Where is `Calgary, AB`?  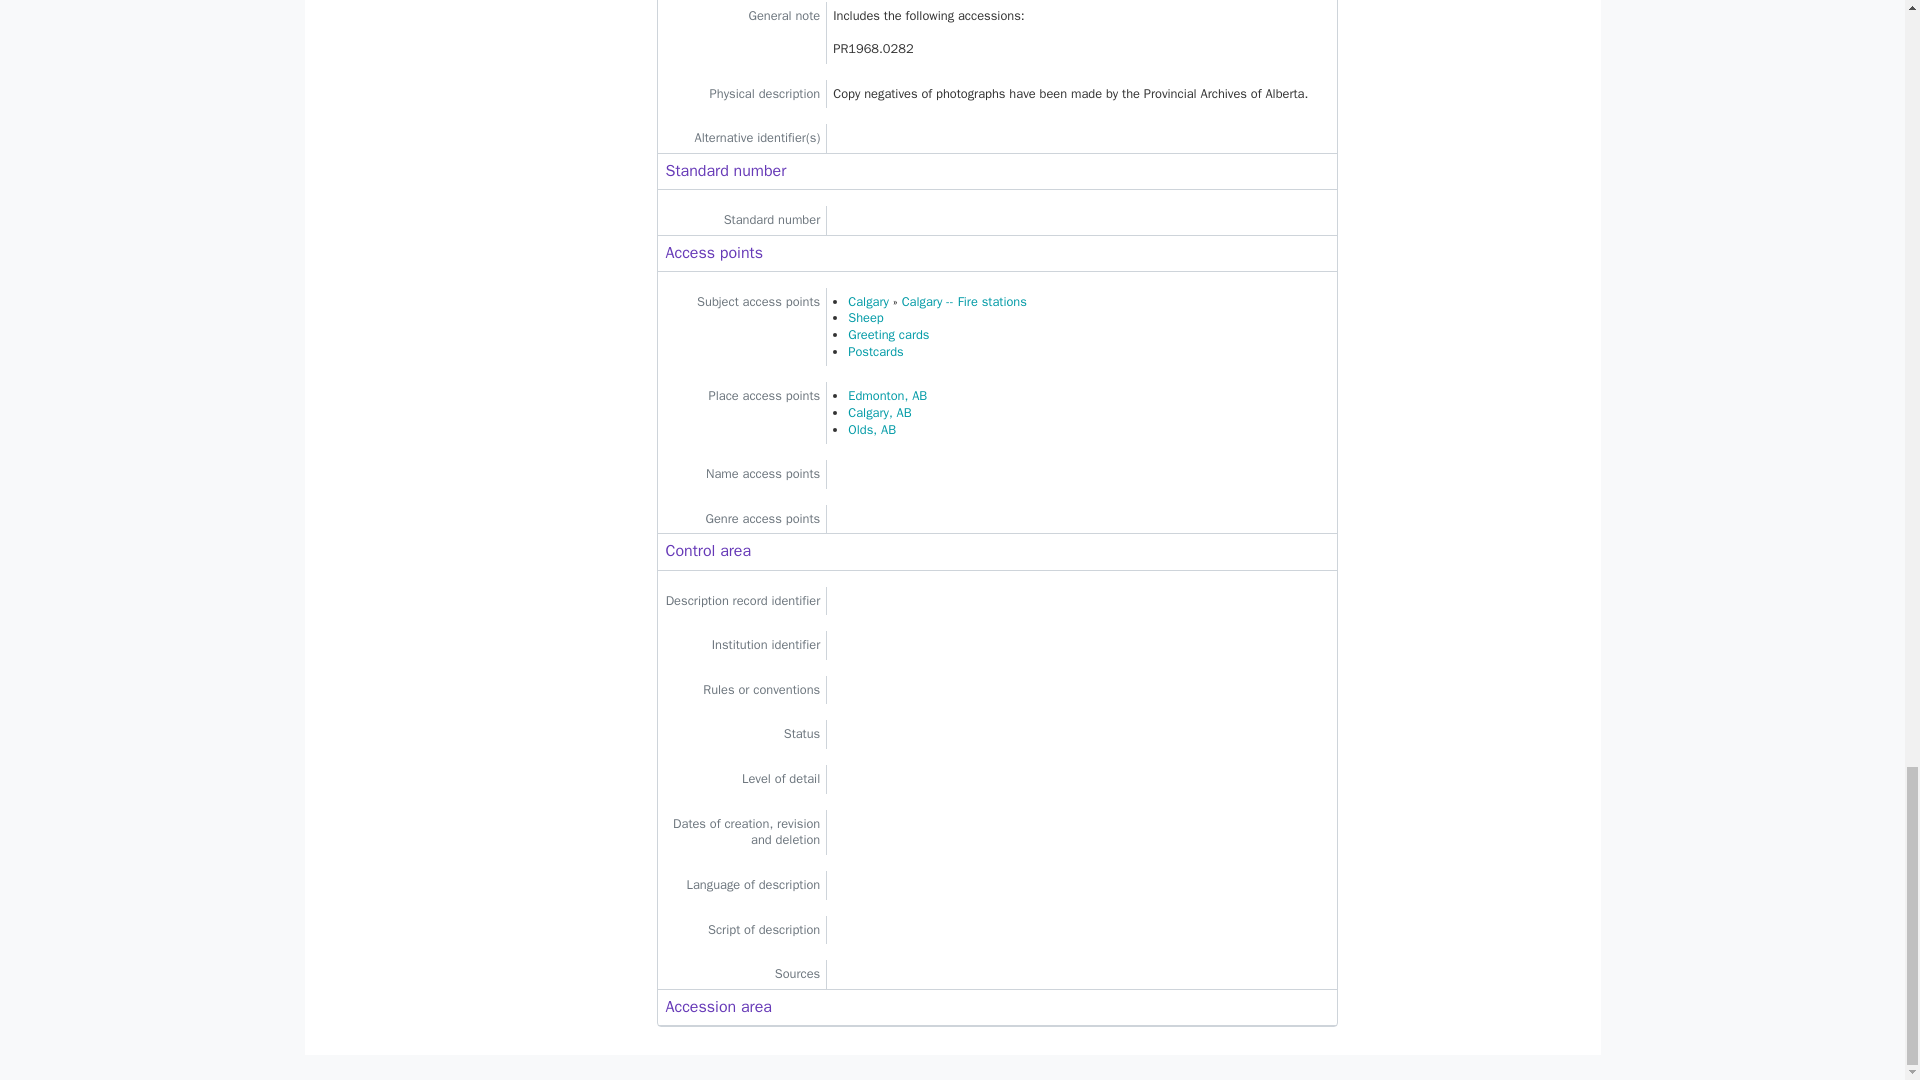
Calgary, AB is located at coordinates (879, 413).